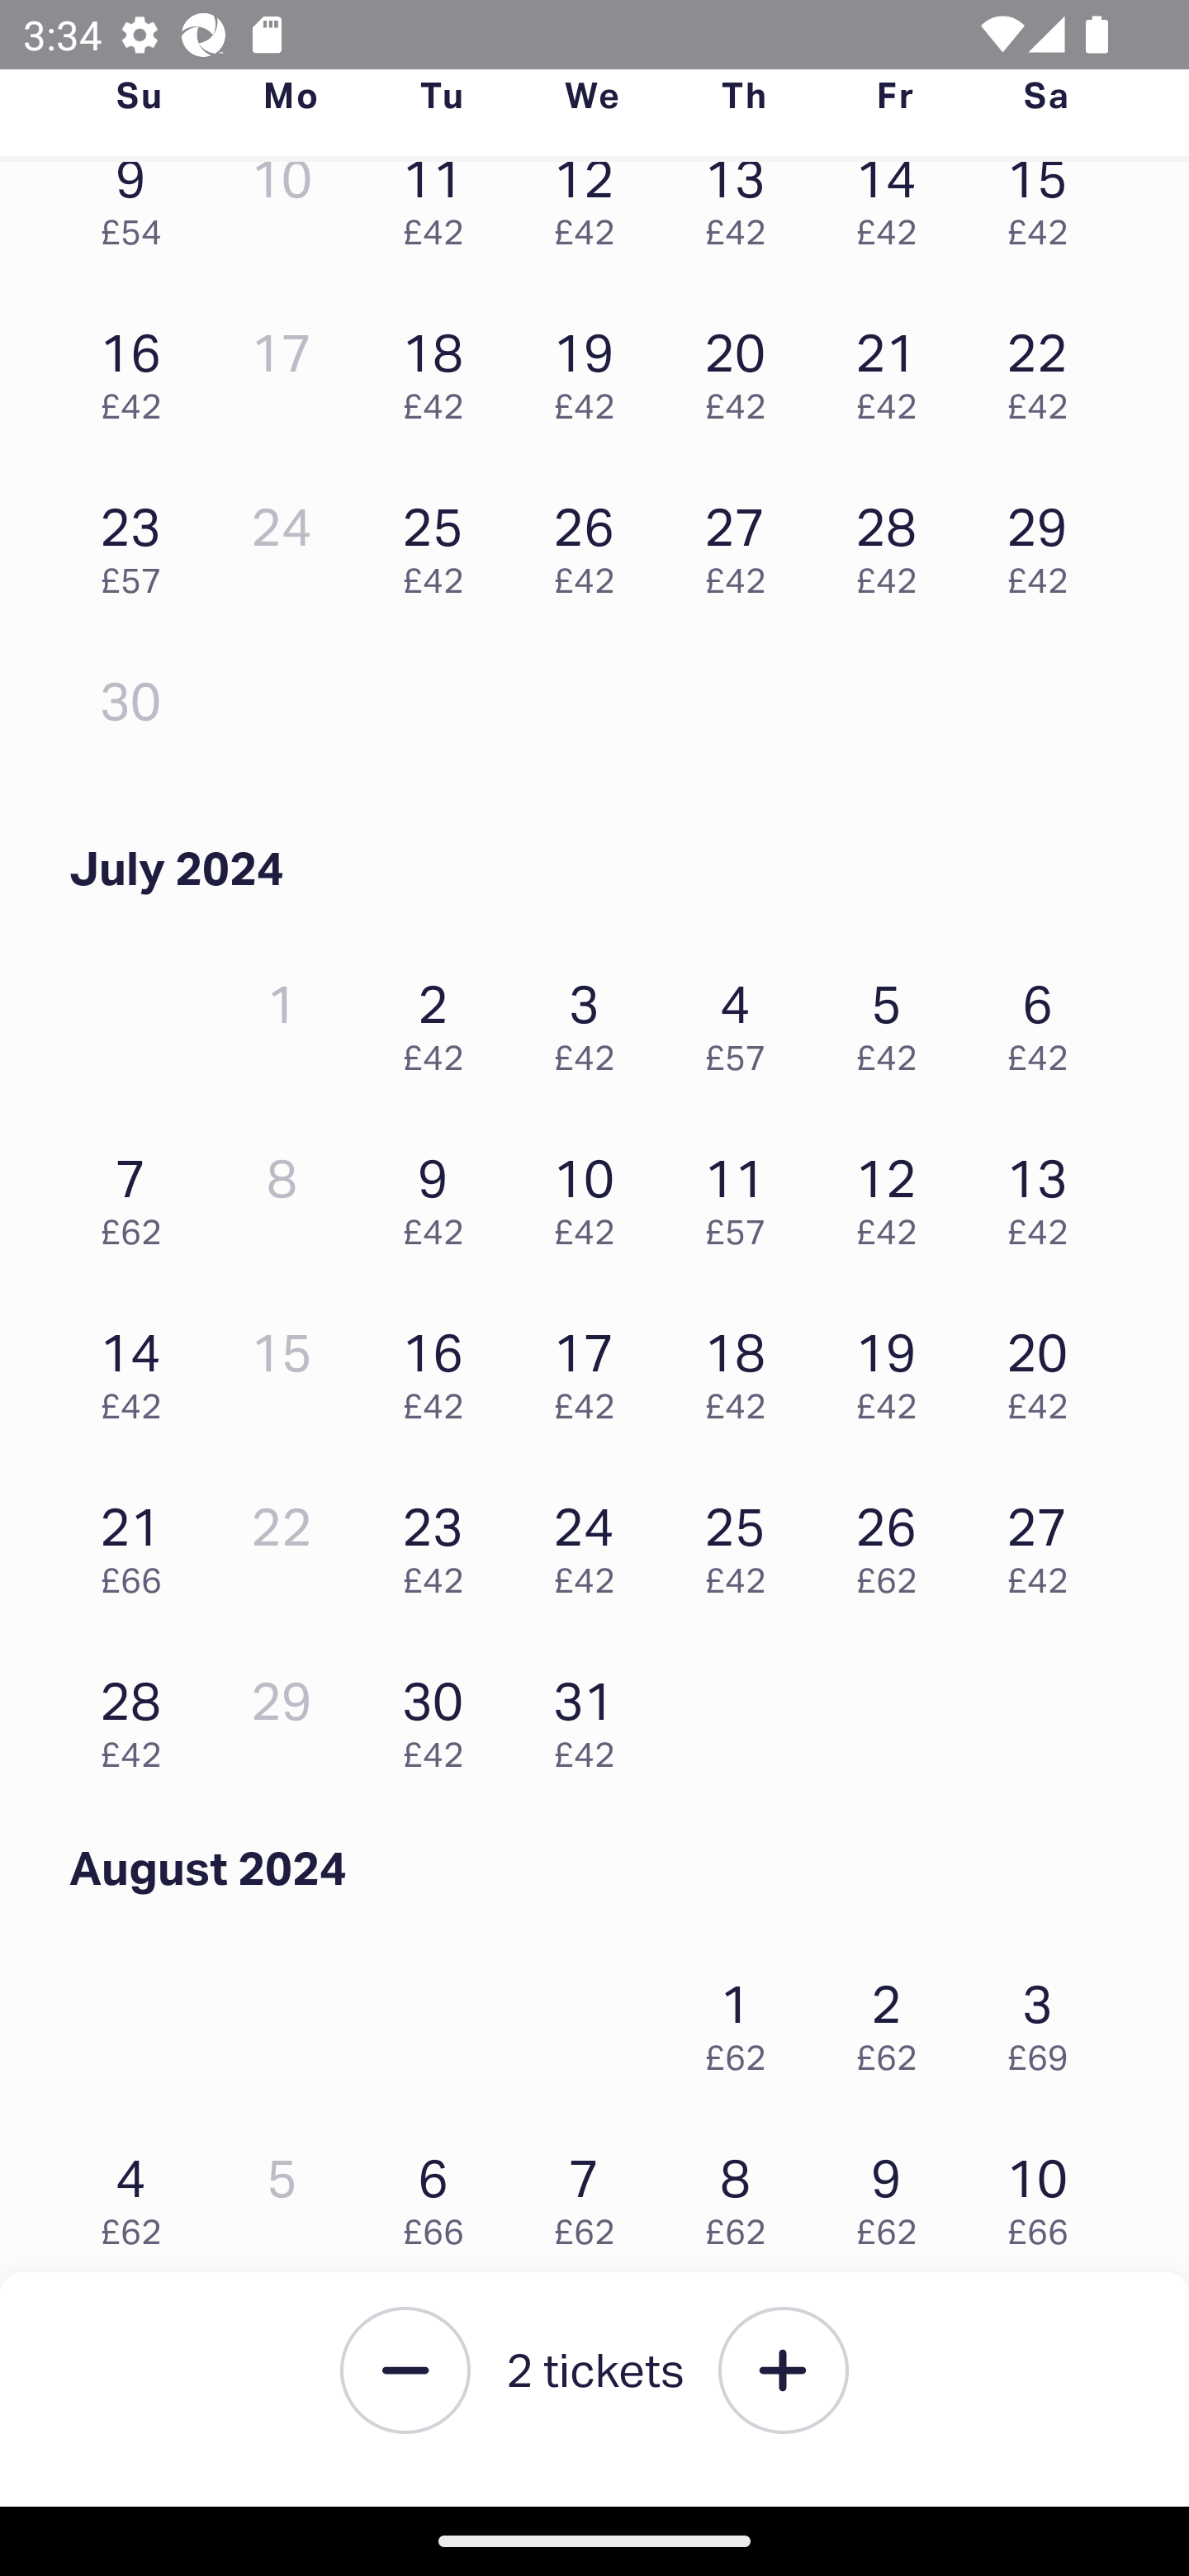 The width and height of the screenshot is (1189, 2576). I want to click on 5 £42, so click(894, 1020).